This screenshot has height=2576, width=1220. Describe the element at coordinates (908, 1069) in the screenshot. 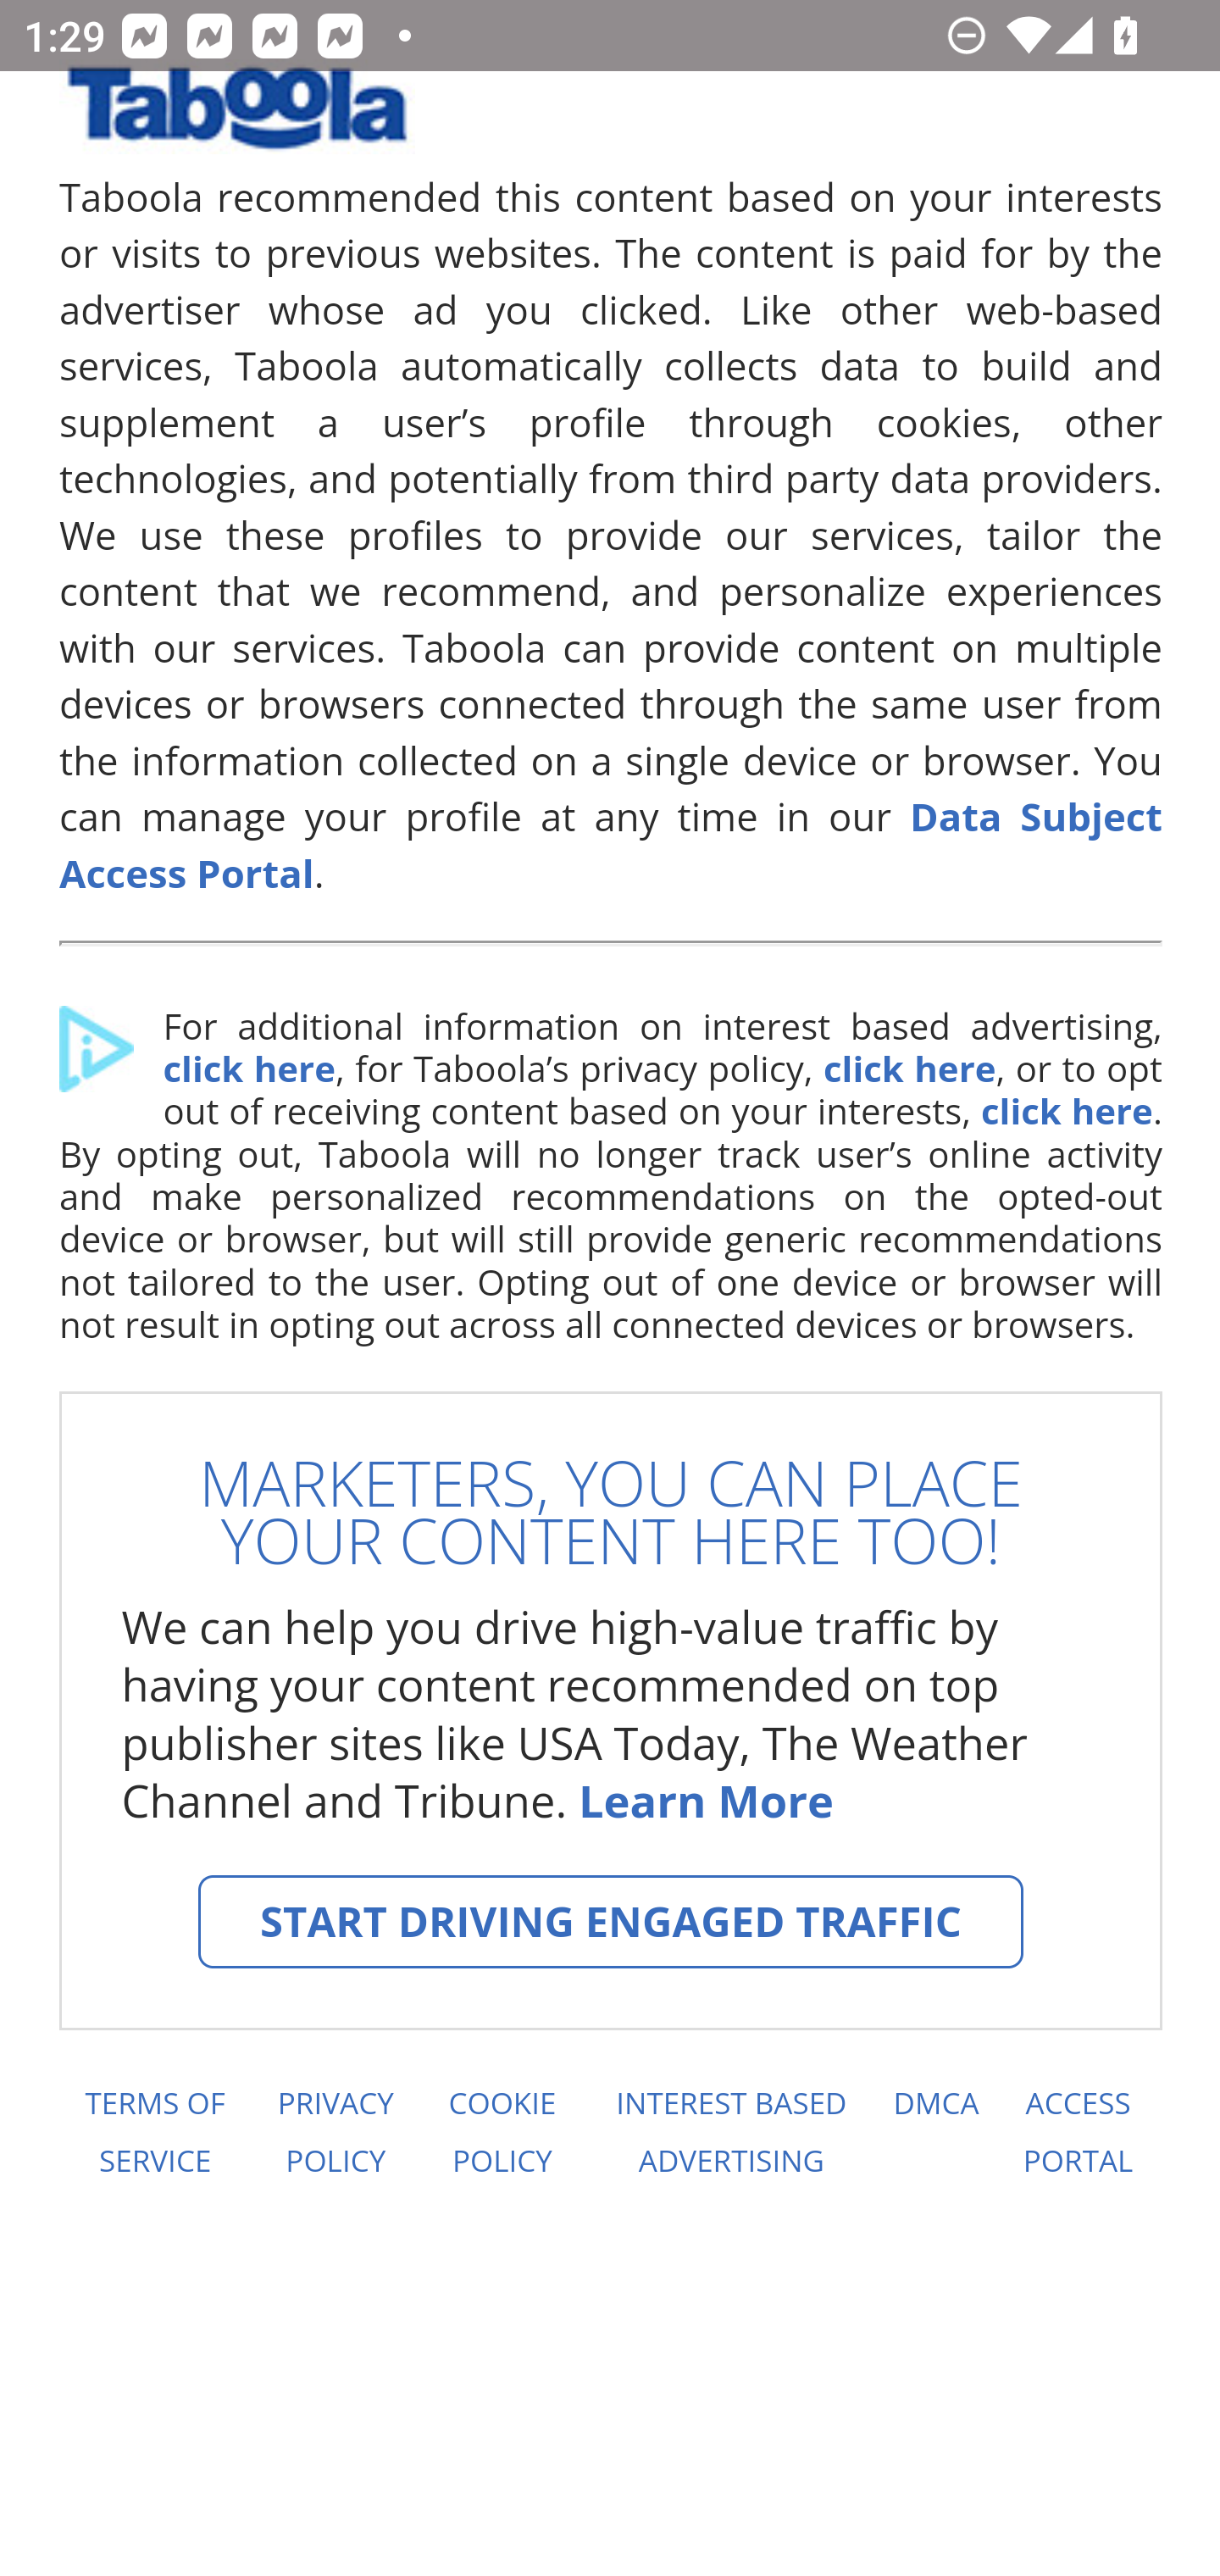

I see `click here` at that location.